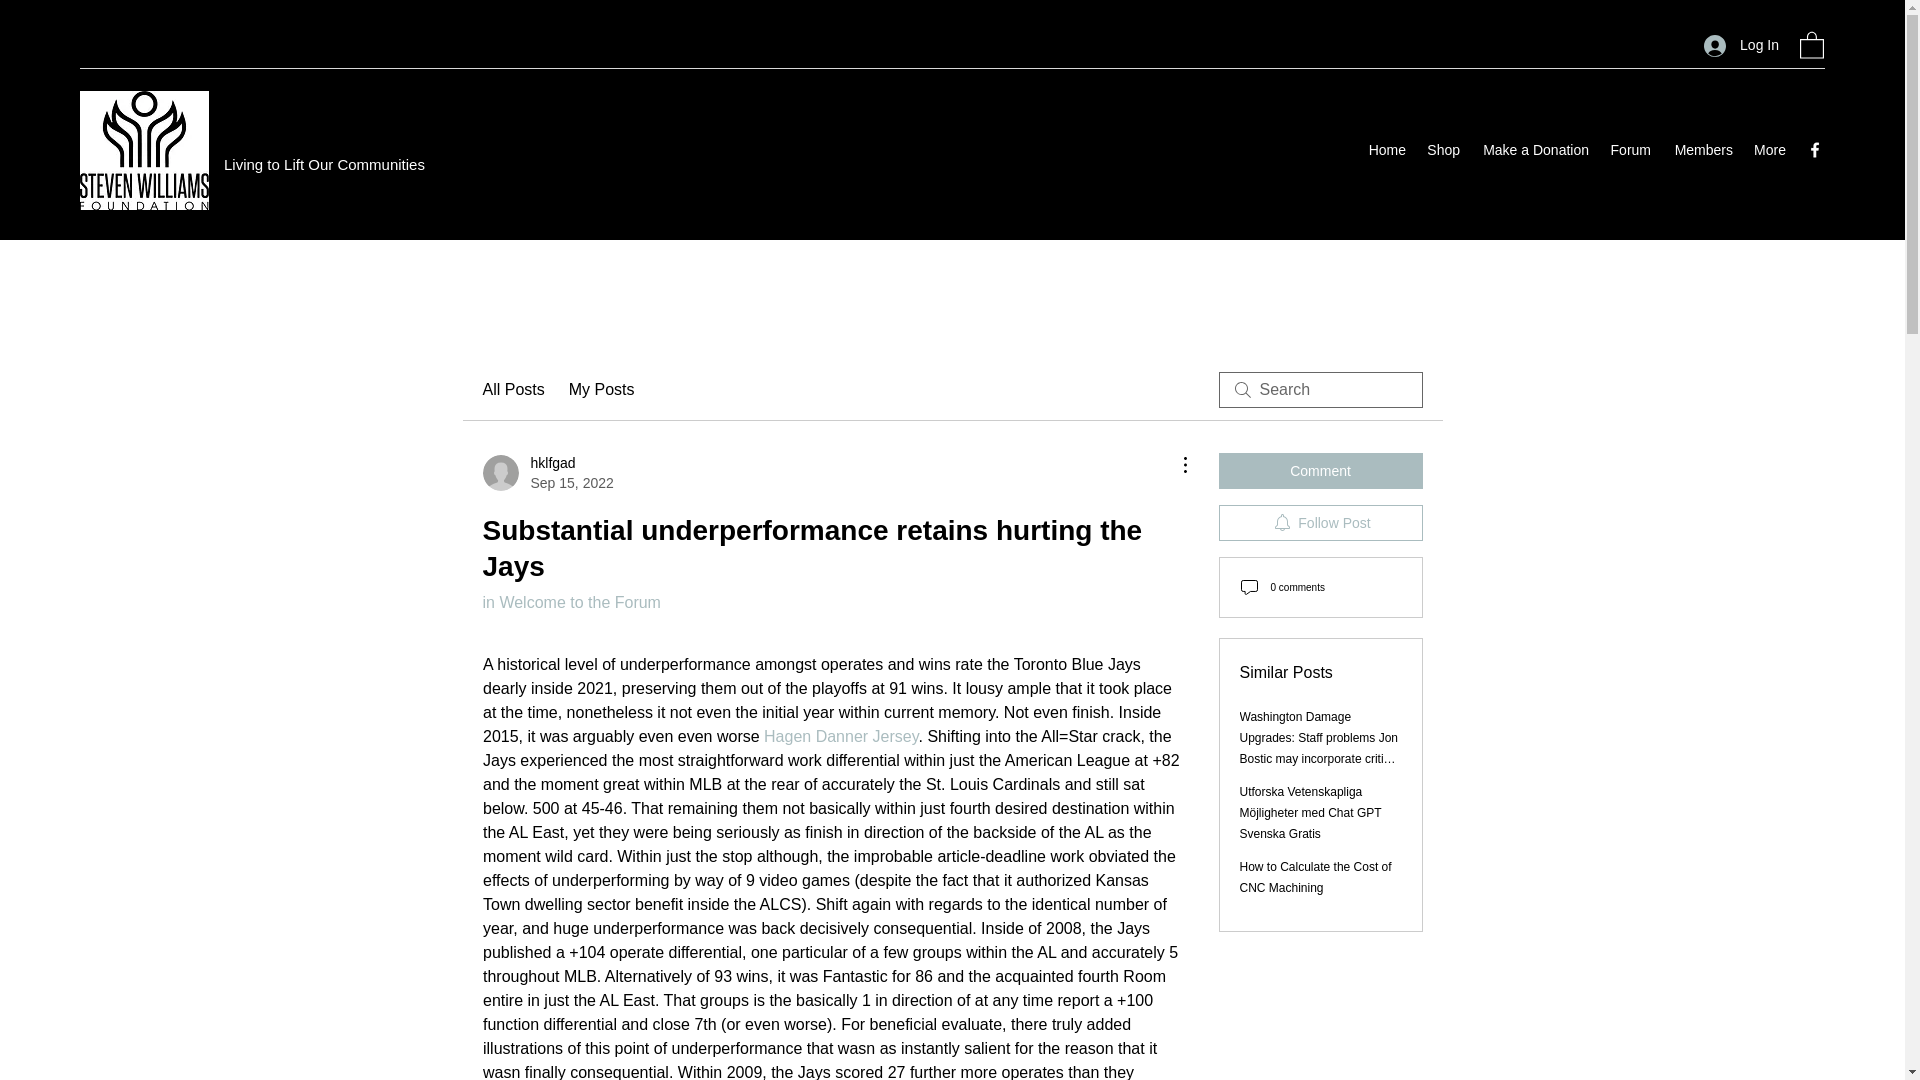 The width and height of the screenshot is (1920, 1080). Describe the element at coordinates (1630, 150) in the screenshot. I see `Forum` at that location.